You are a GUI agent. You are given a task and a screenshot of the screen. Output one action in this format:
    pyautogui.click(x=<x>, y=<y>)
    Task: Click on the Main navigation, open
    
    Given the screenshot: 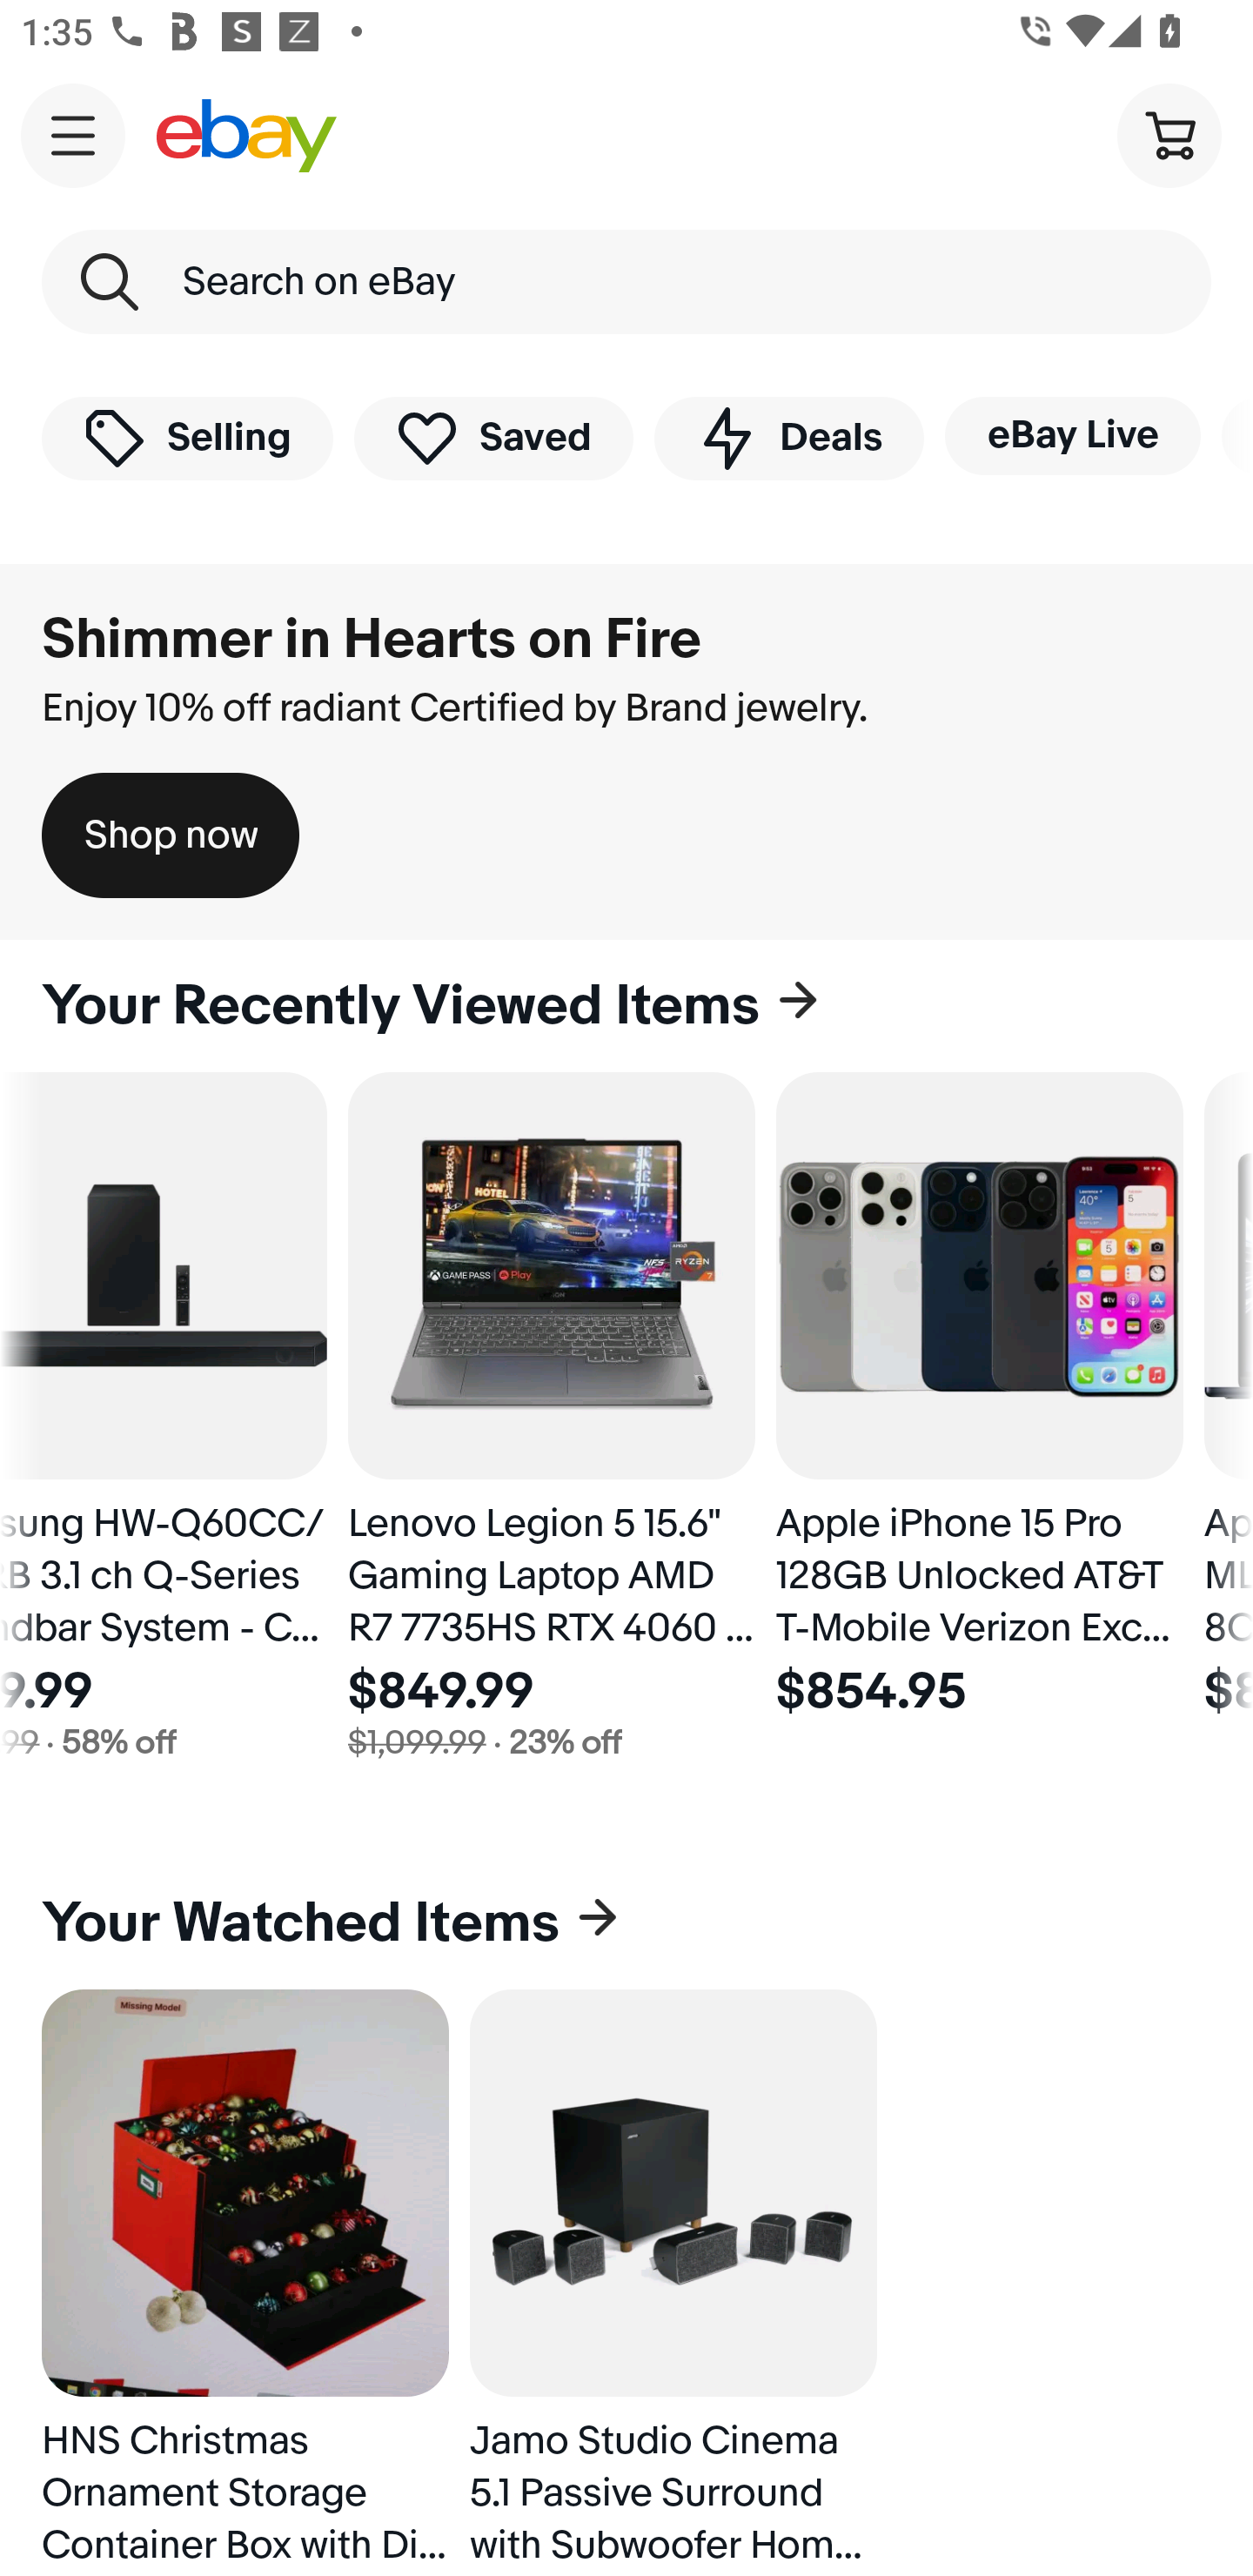 What is the action you would take?
    pyautogui.click(x=73, y=135)
    